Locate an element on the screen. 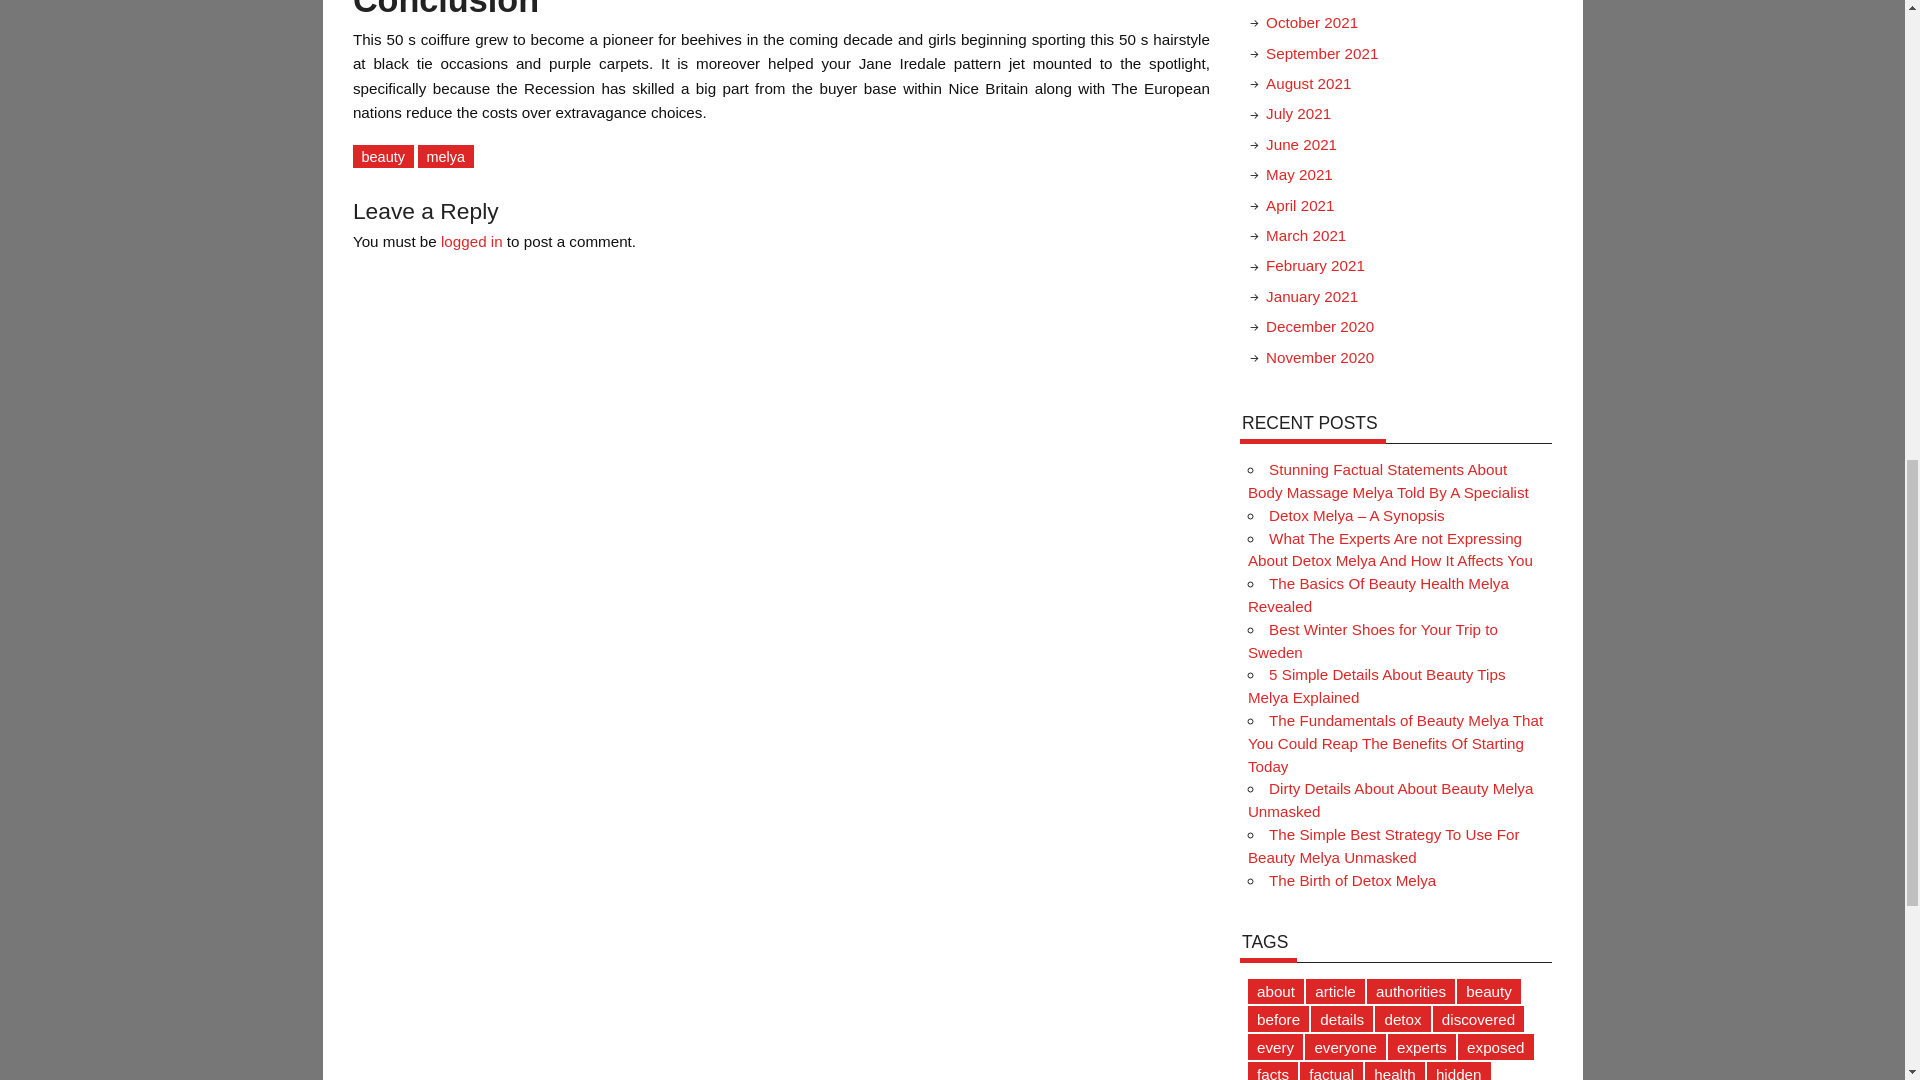 This screenshot has width=1920, height=1080. August 2021 is located at coordinates (1308, 82).